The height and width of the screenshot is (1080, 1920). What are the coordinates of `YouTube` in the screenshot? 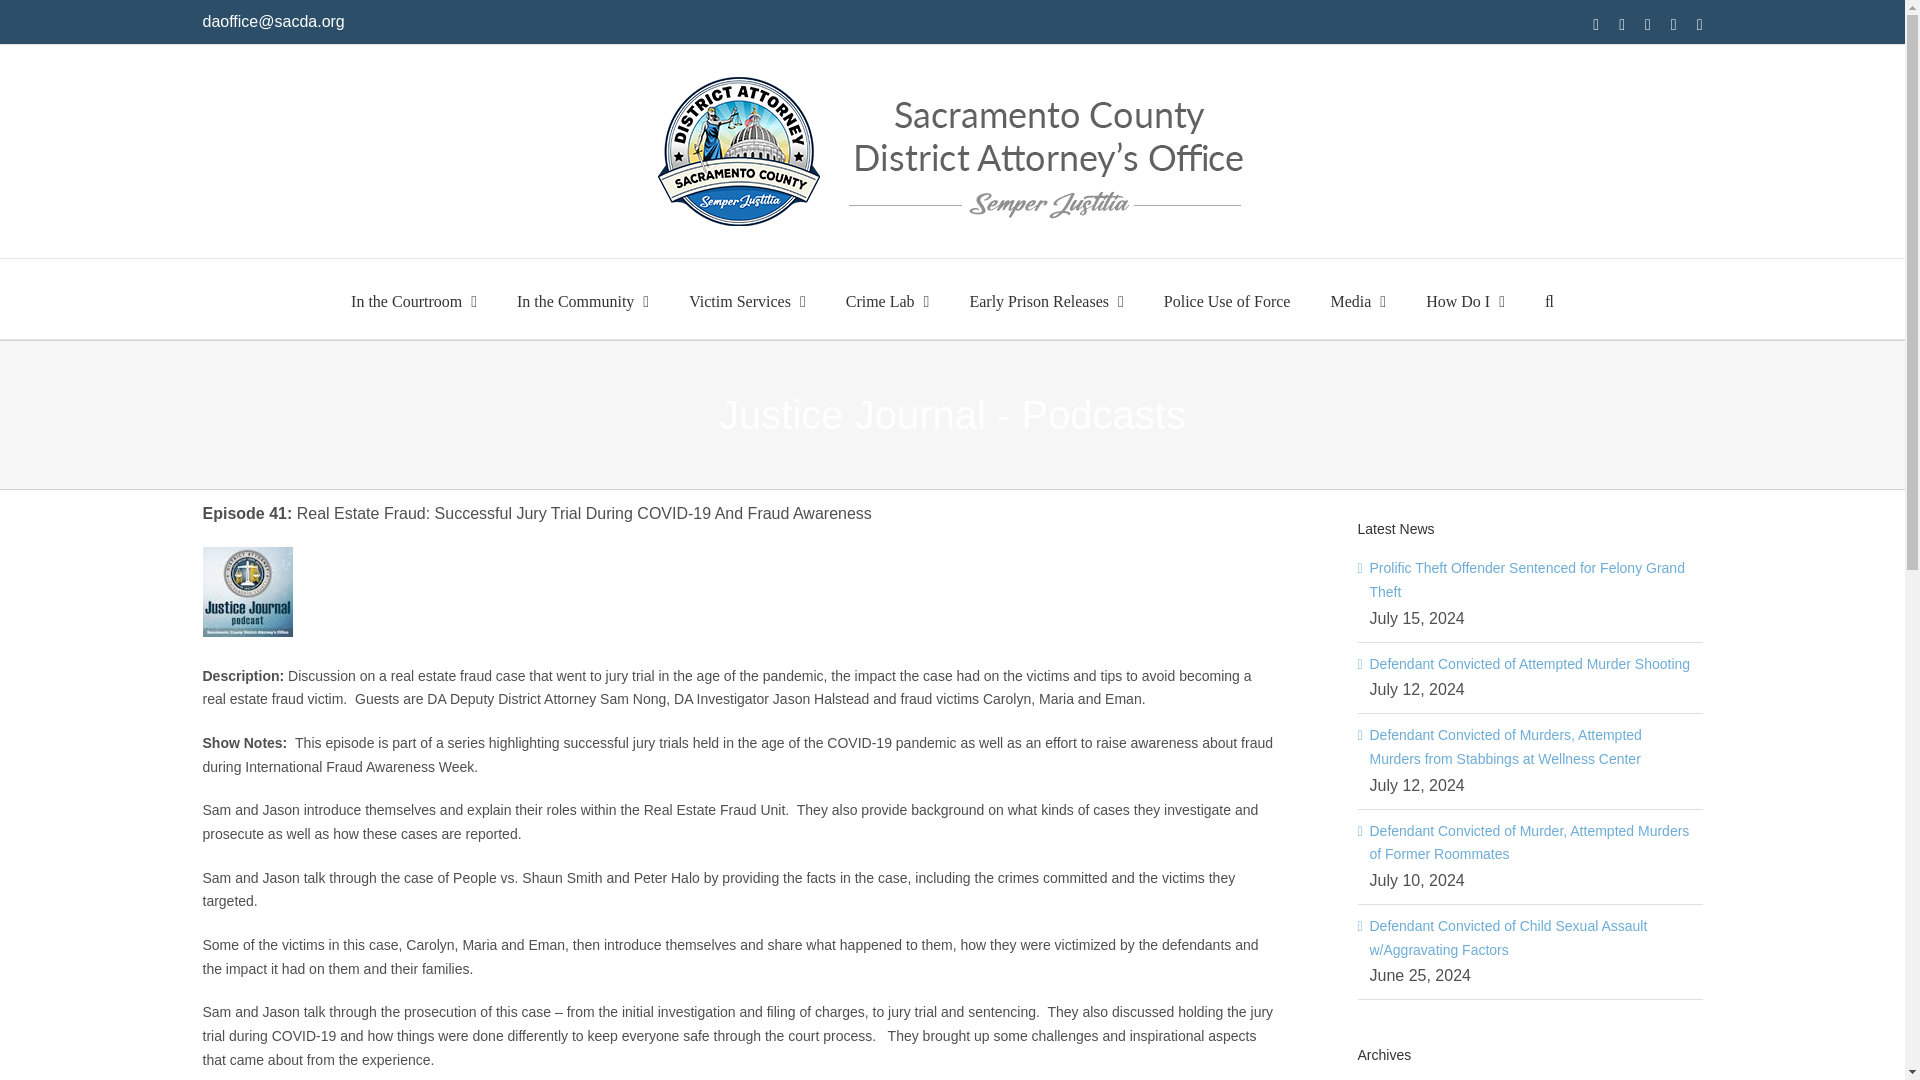 It's located at (1673, 25).